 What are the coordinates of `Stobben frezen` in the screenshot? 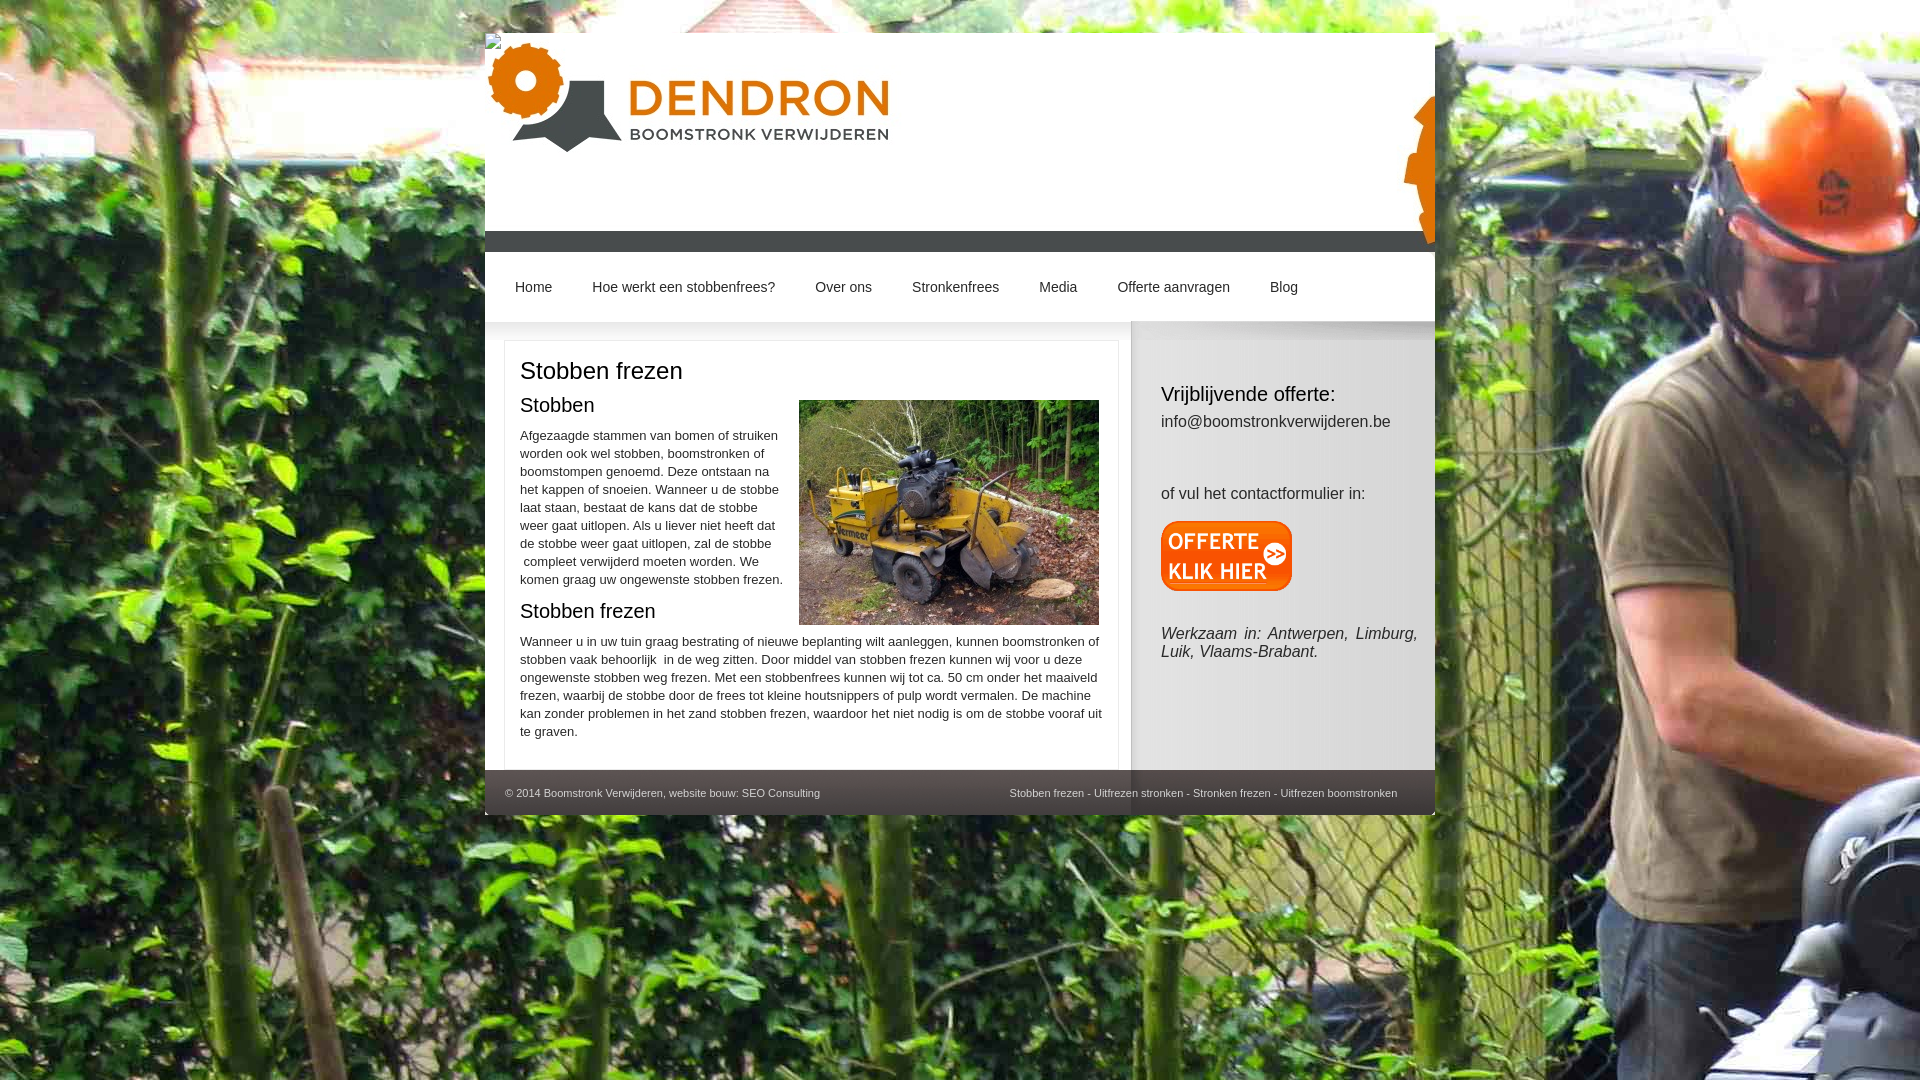 It's located at (1047, 793).